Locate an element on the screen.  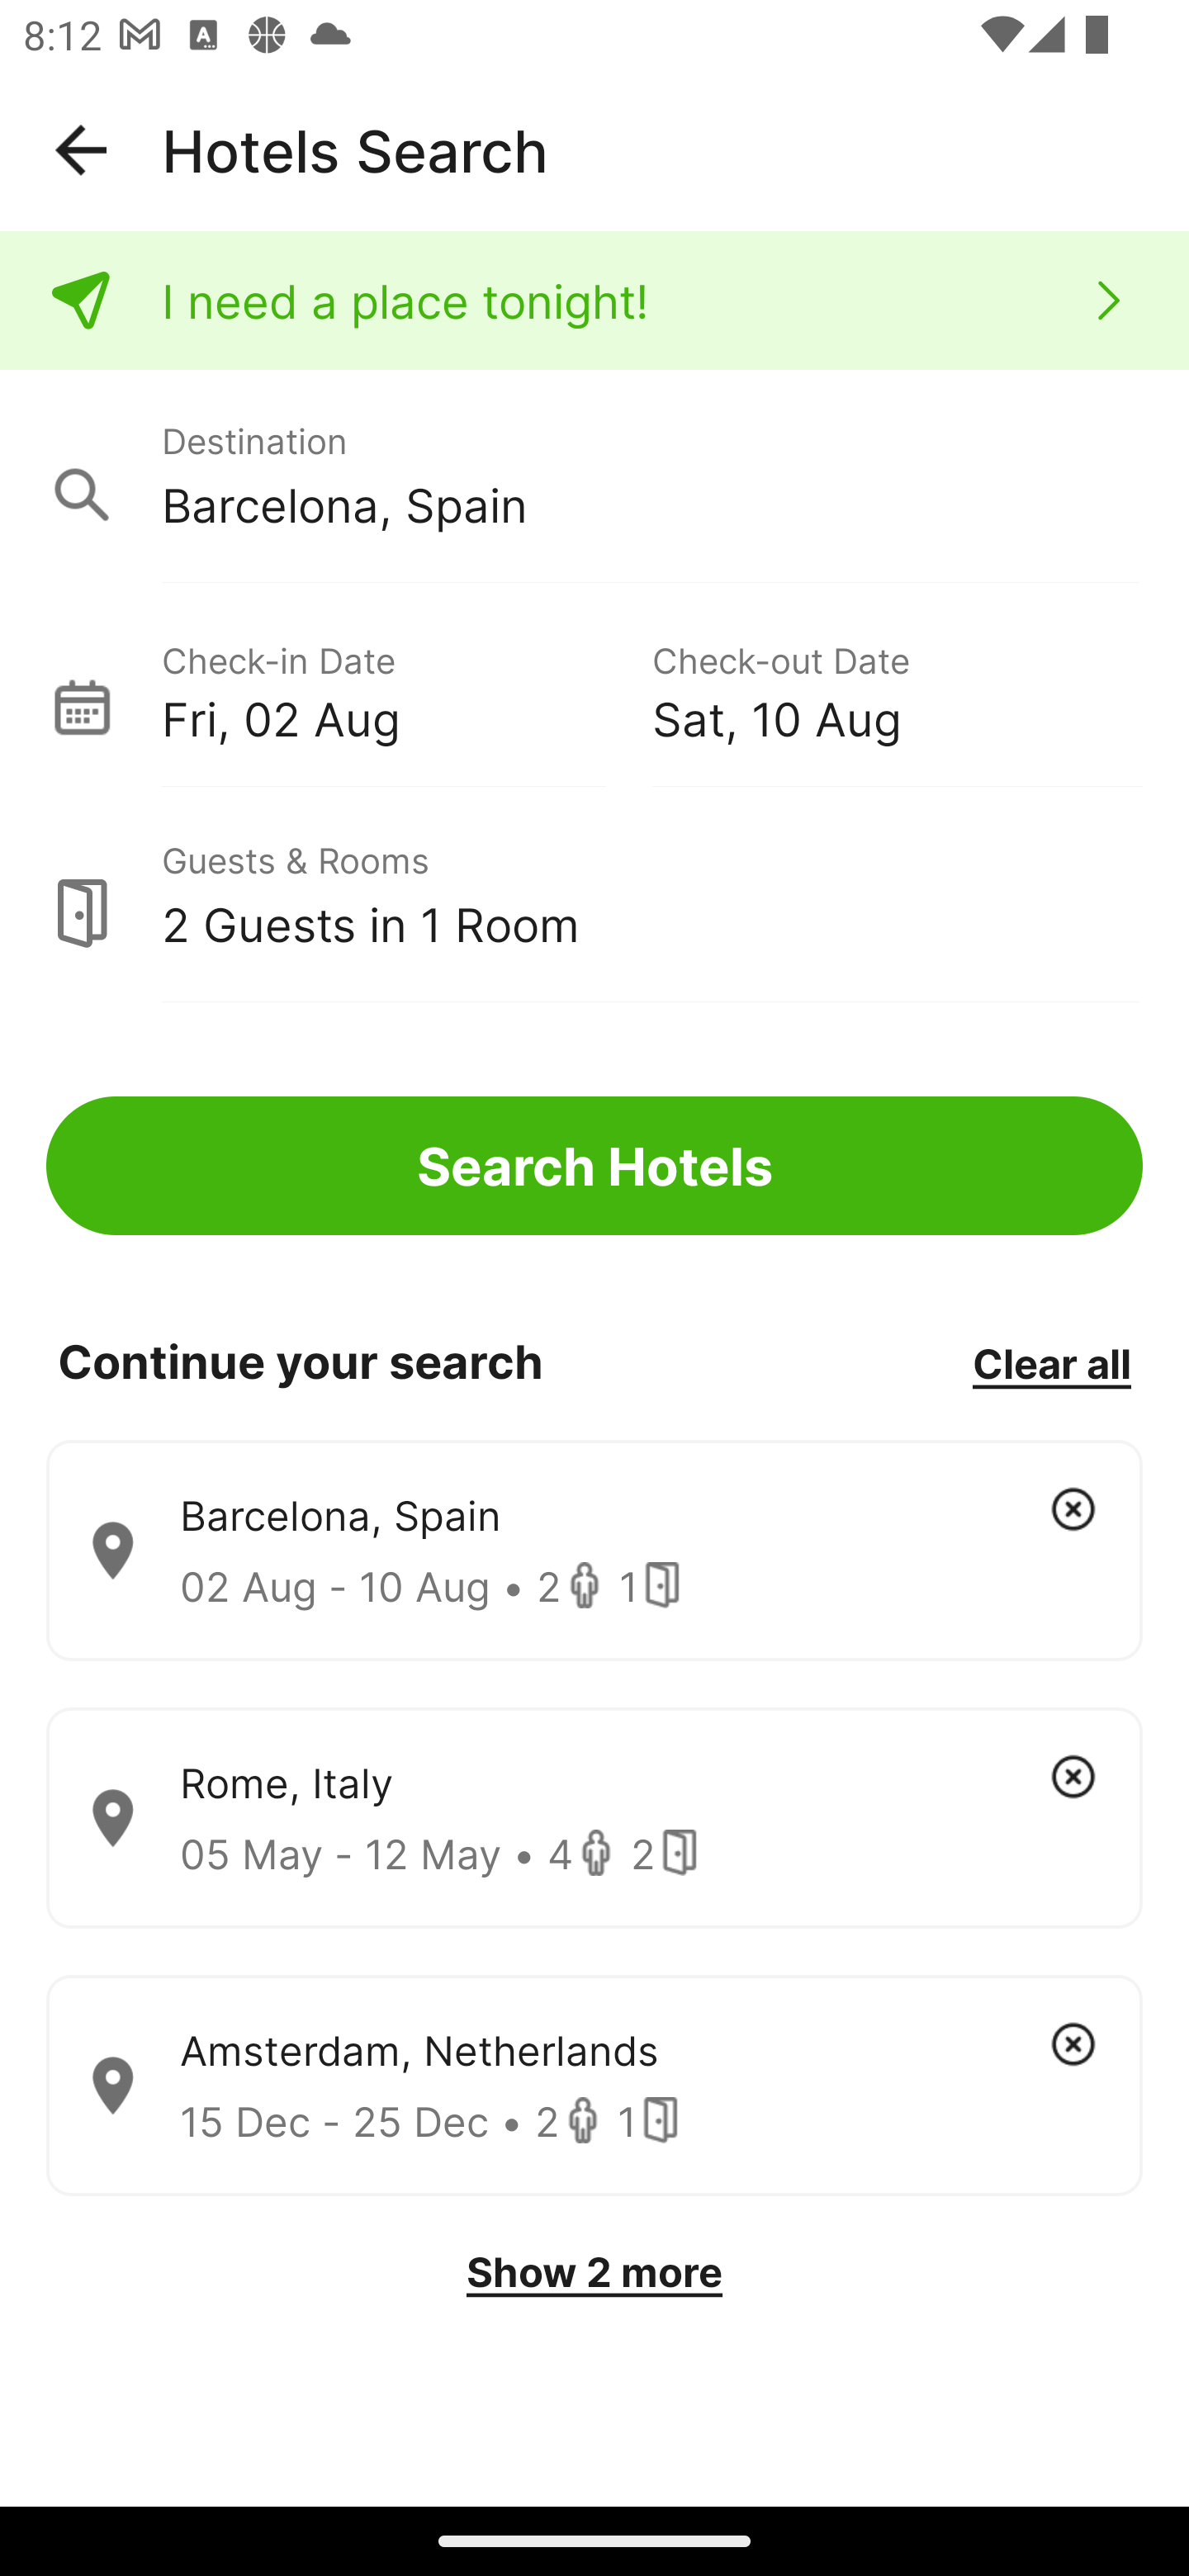
Check-out Date Sat, 10 Aug is located at coordinates (897, 689).